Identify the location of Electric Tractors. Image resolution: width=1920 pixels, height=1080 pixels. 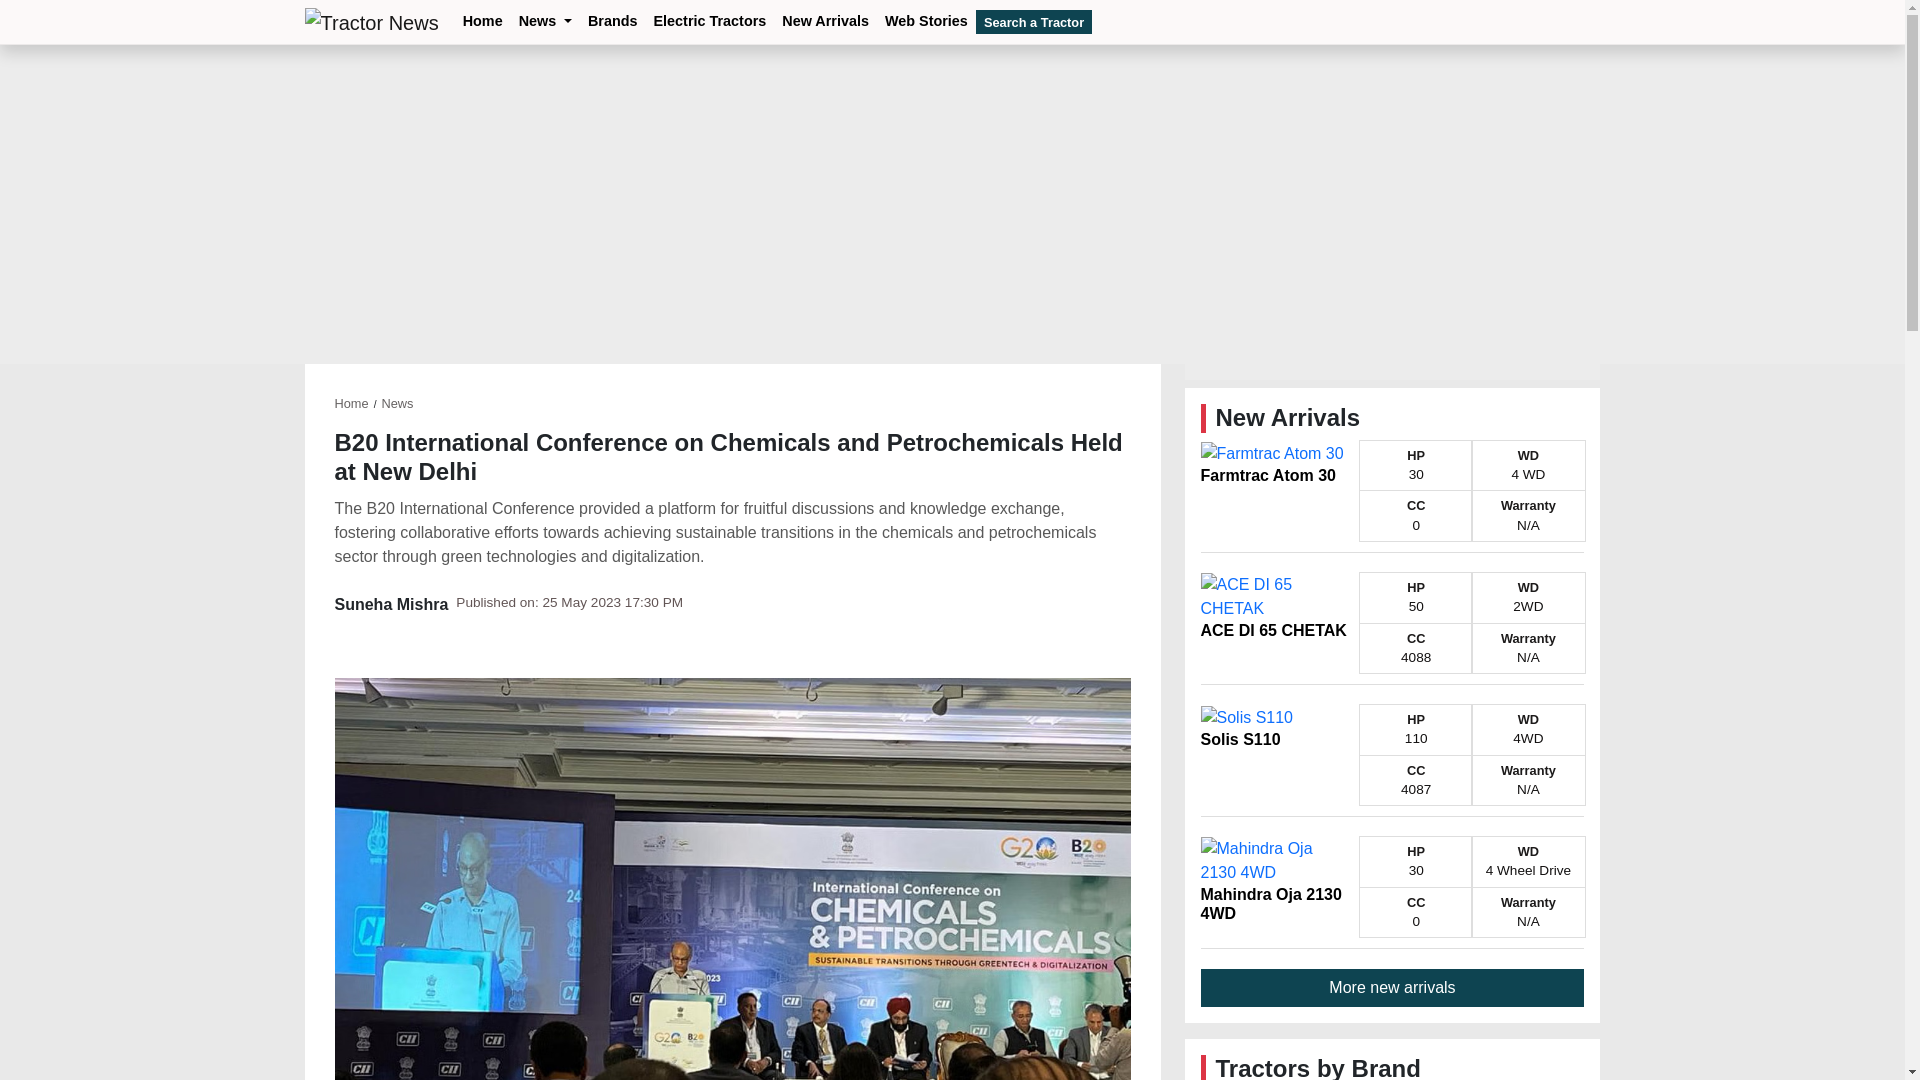
(710, 22).